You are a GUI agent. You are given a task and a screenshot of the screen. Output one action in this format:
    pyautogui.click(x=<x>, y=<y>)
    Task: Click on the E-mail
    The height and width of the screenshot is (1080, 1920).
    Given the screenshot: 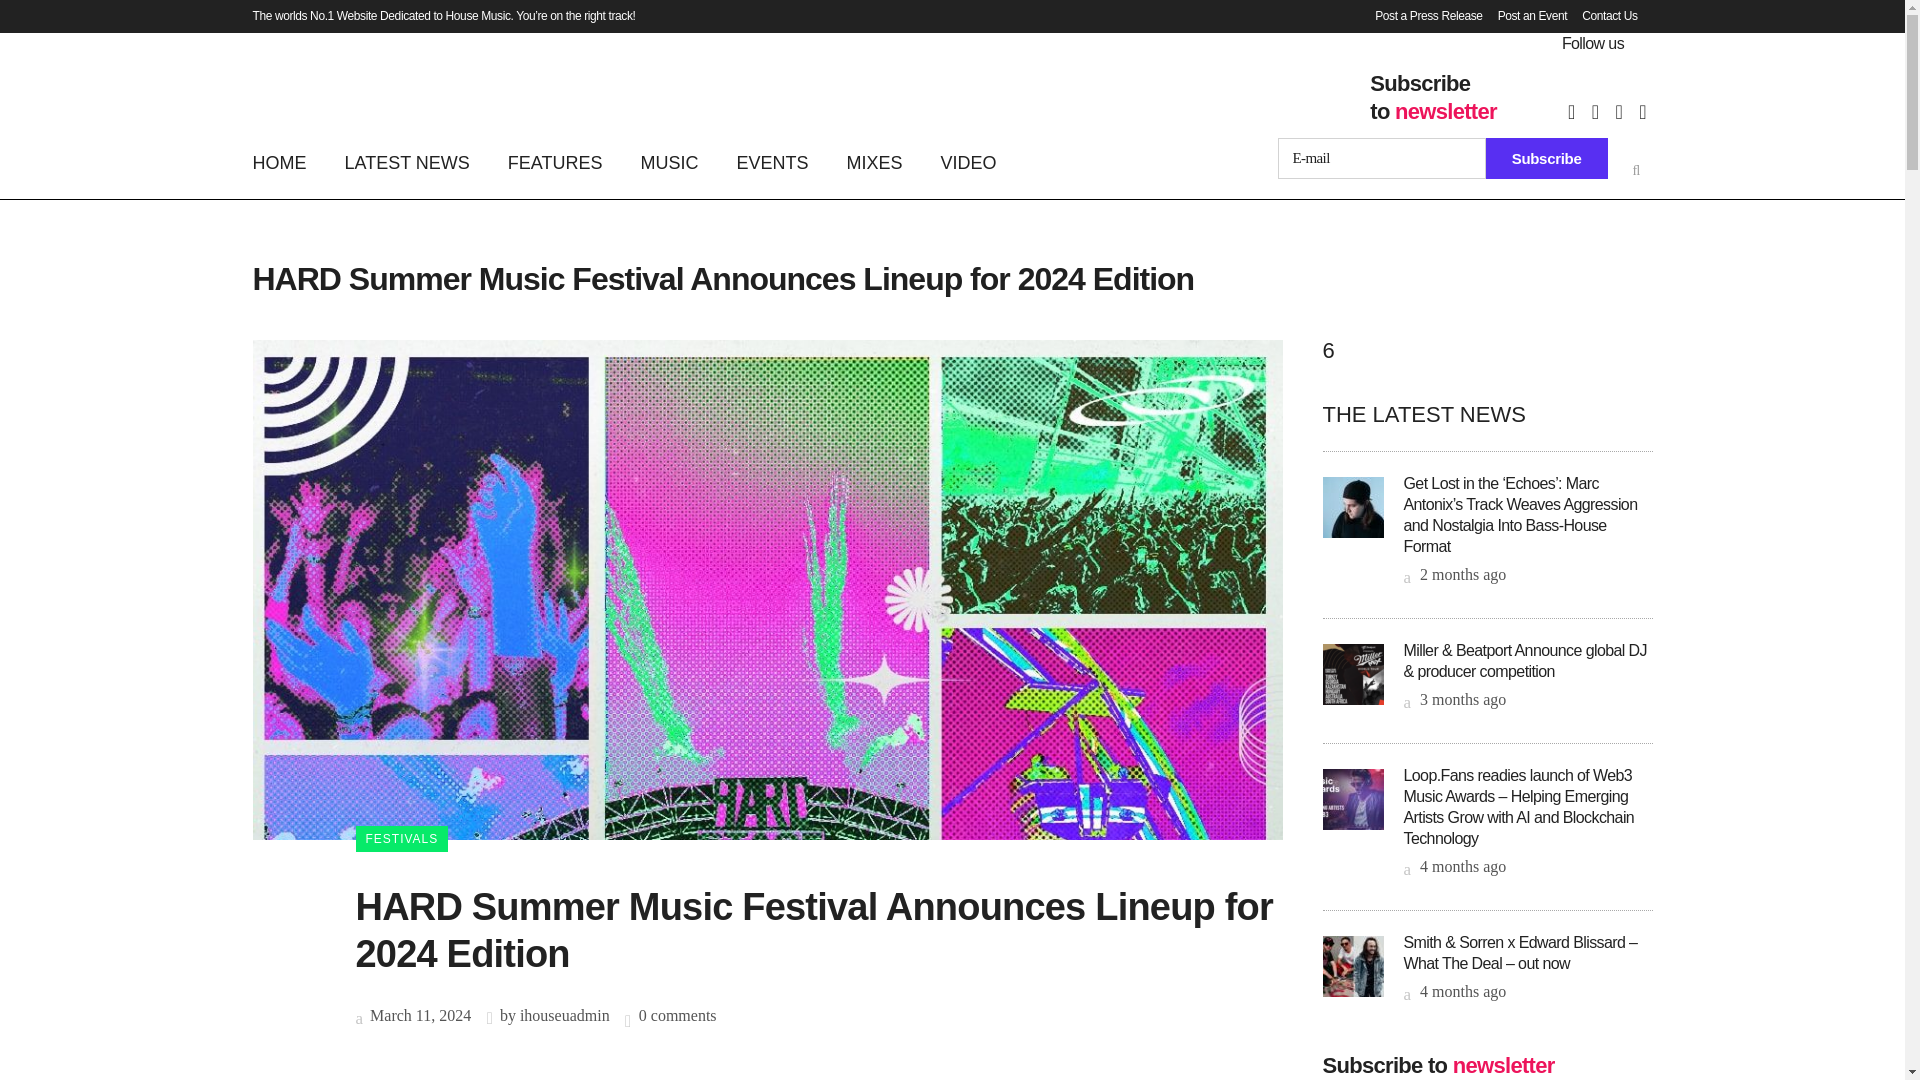 What is the action you would take?
    pyautogui.click(x=1382, y=158)
    